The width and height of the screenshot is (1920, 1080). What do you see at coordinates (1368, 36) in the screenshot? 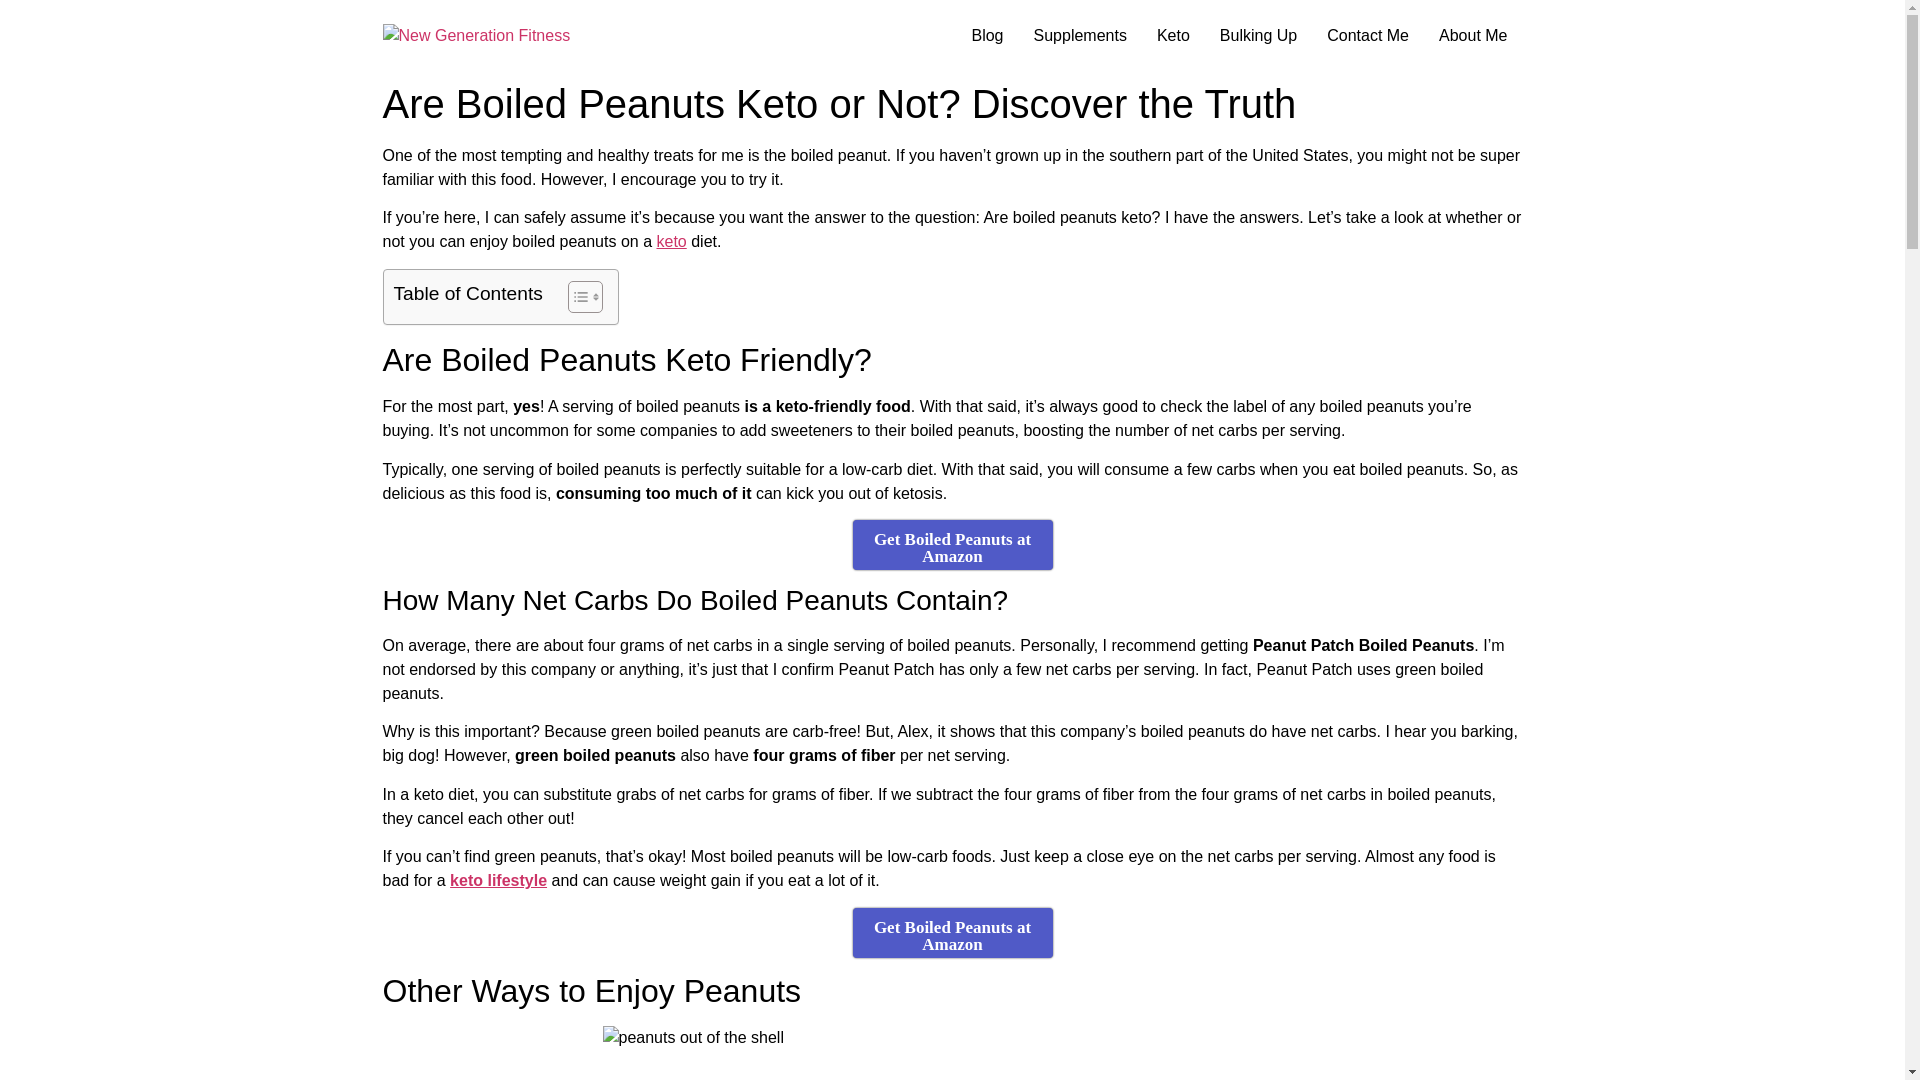
I see `Contact Me` at bounding box center [1368, 36].